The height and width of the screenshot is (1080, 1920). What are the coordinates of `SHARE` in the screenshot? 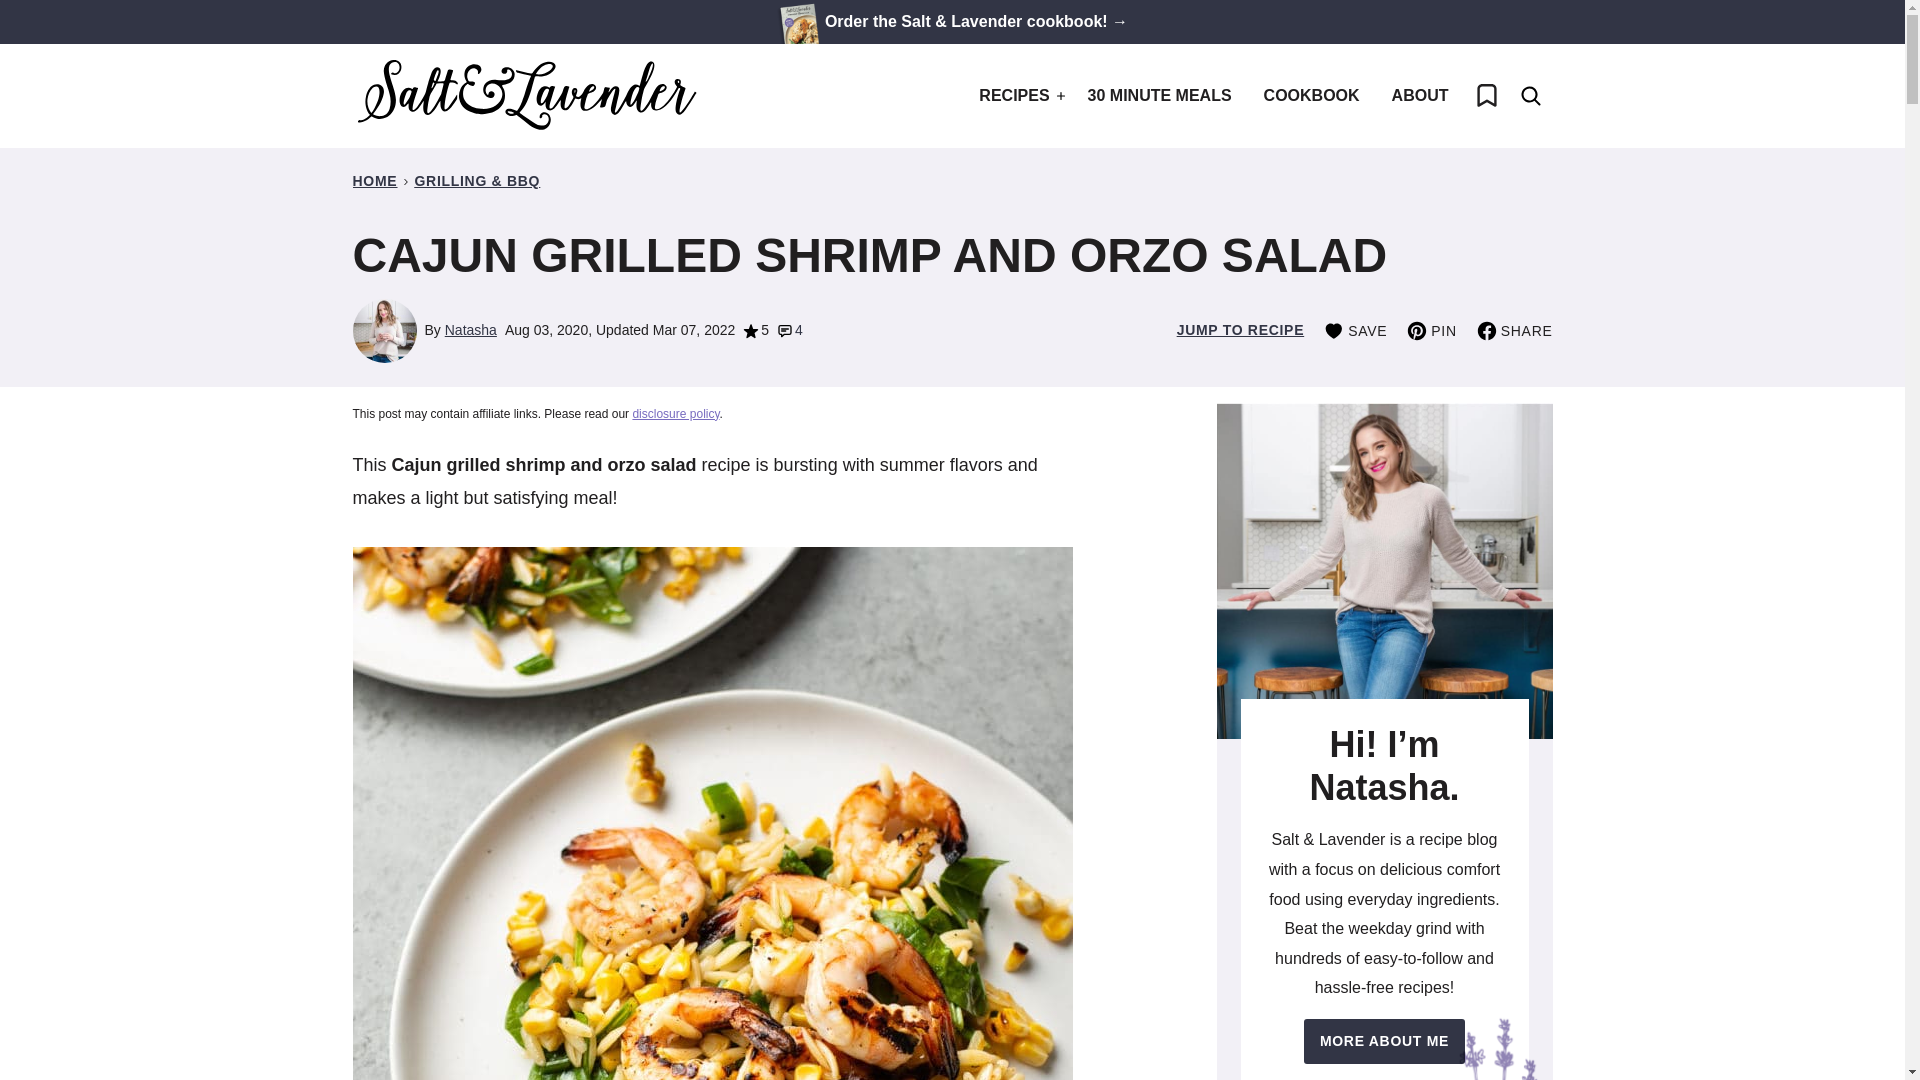 It's located at (1514, 330).